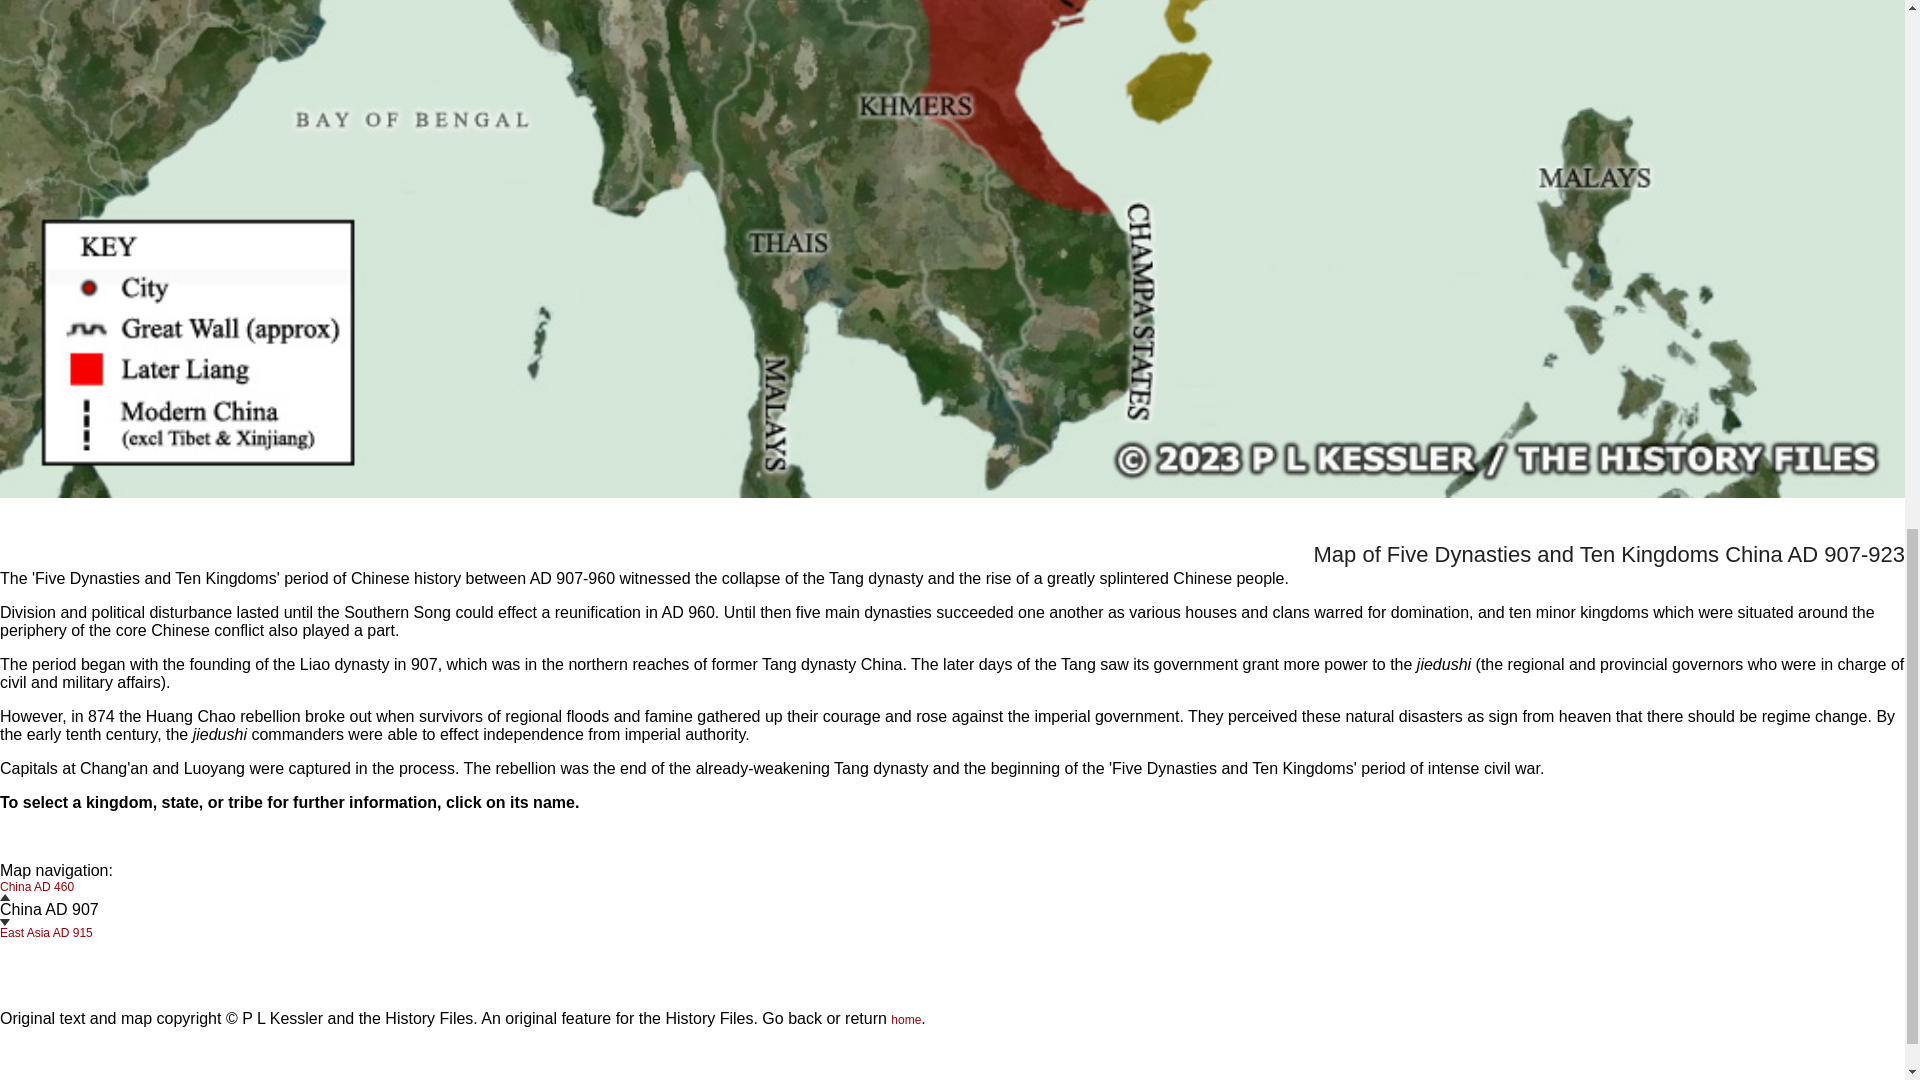  What do you see at coordinates (4, 897) in the screenshot?
I see `Skip backwards` at bounding box center [4, 897].